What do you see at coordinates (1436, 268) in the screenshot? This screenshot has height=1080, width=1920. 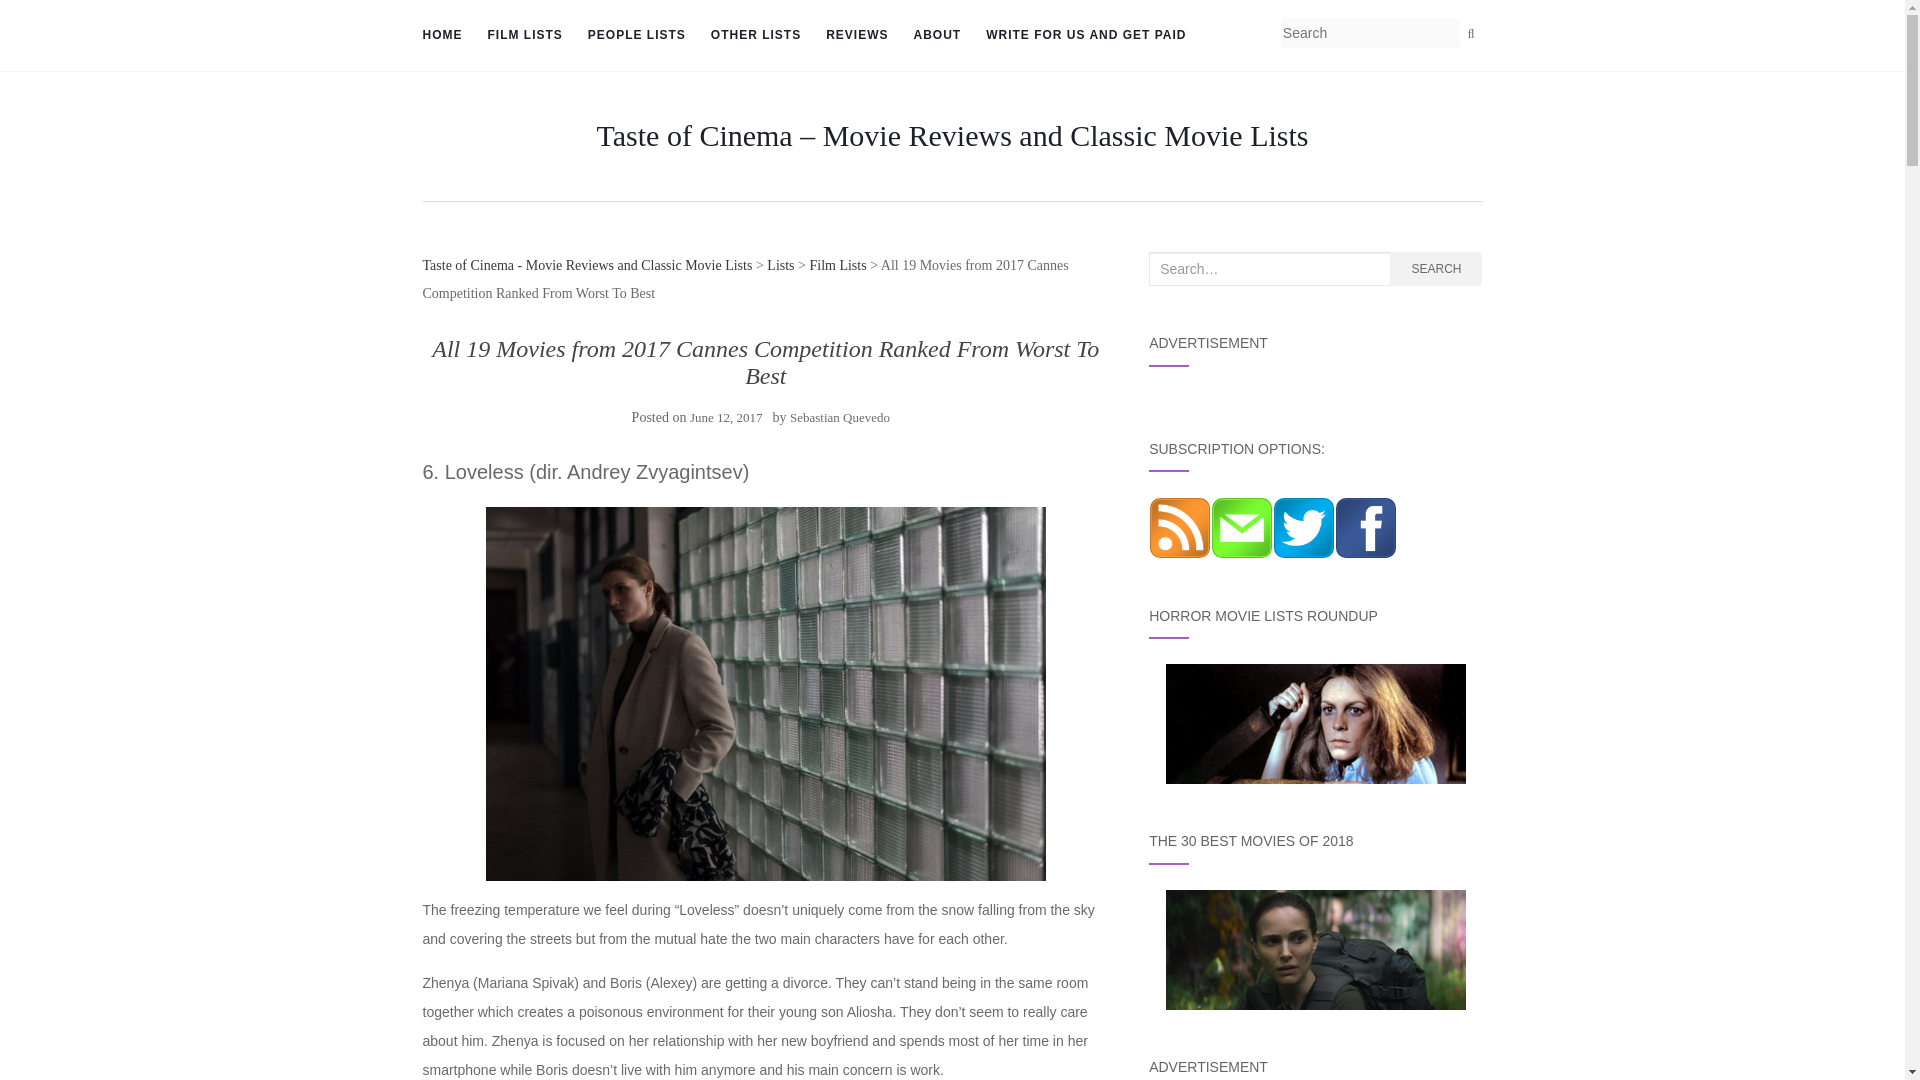 I see `SEARCH` at bounding box center [1436, 268].